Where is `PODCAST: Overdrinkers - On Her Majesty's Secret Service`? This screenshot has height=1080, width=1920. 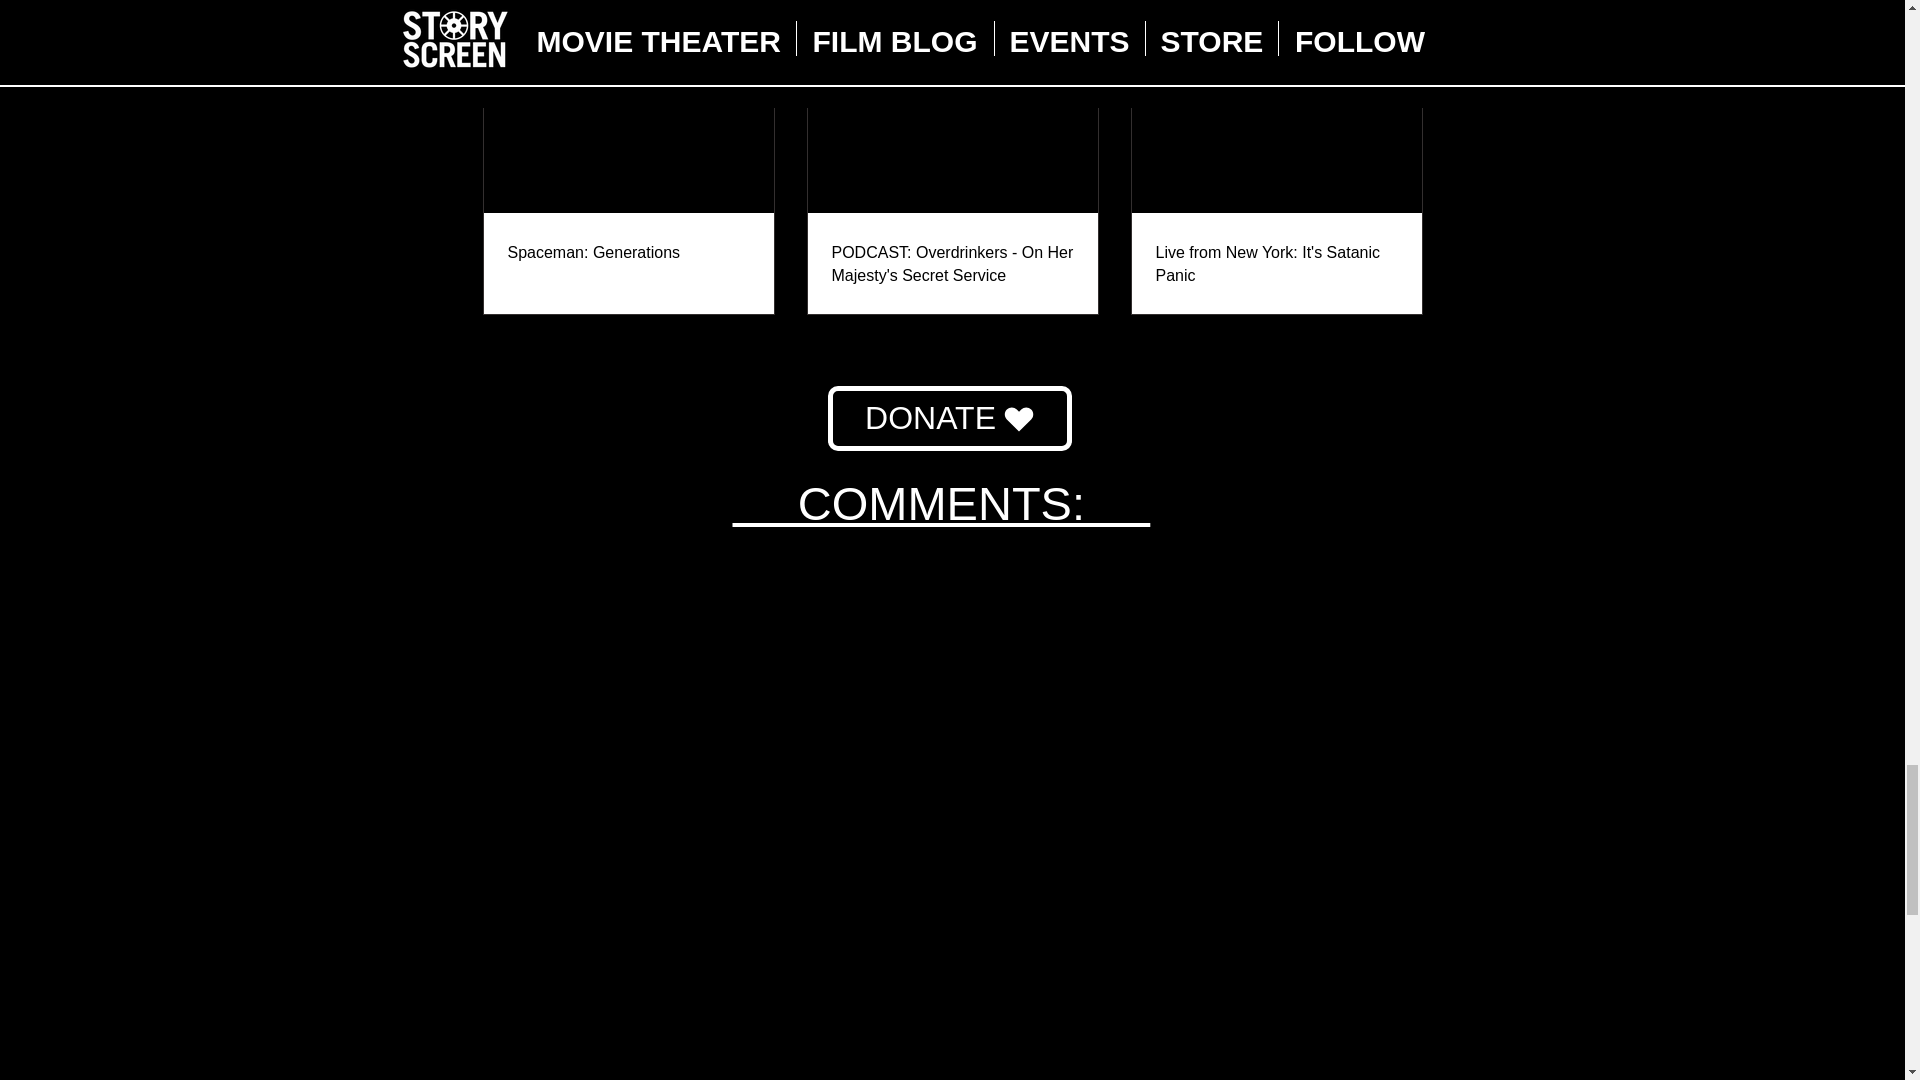 PODCAST: Overdrinkers - On Her Majesty's Secret Service is located at coordinates (952, 264).